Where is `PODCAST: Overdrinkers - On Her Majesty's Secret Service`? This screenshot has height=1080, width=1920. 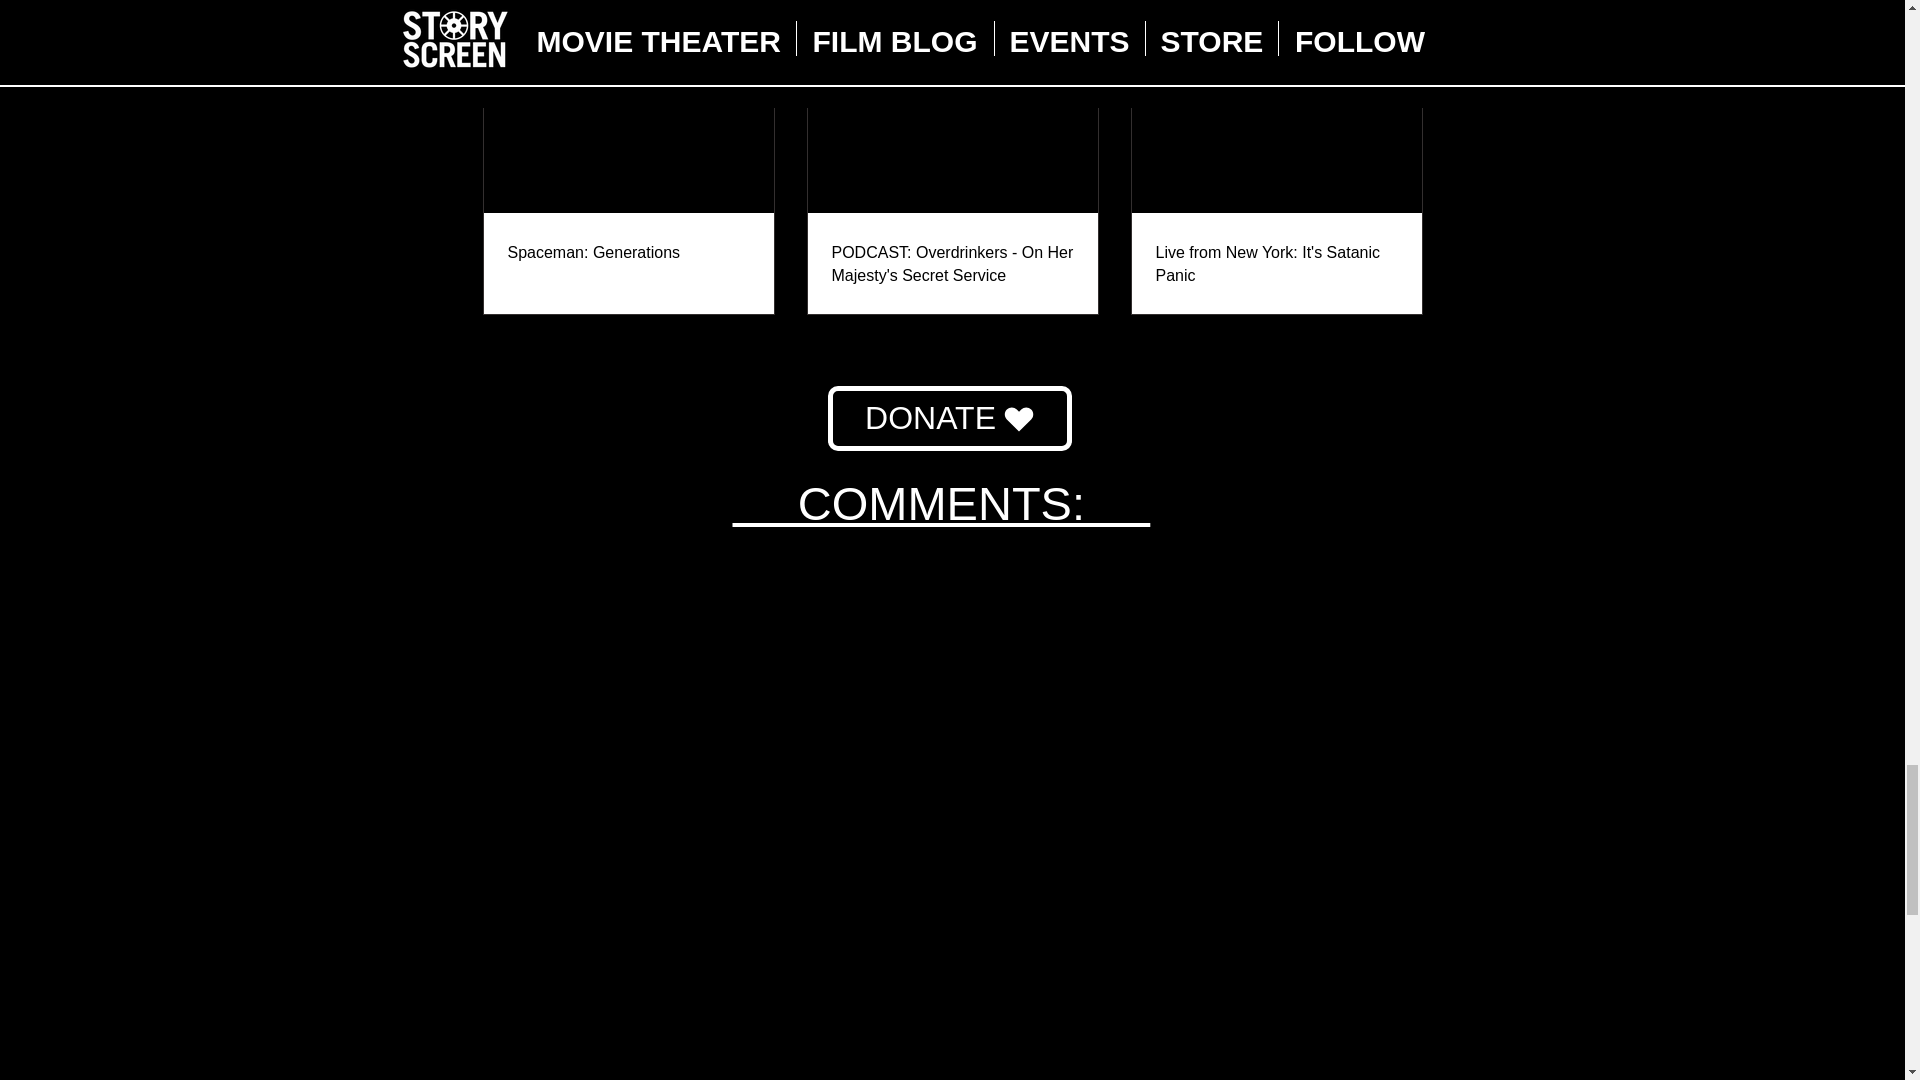 PODCAST: Overdrinkers - On Her Majesty's Secret Service is located at coordinates (952, 264).